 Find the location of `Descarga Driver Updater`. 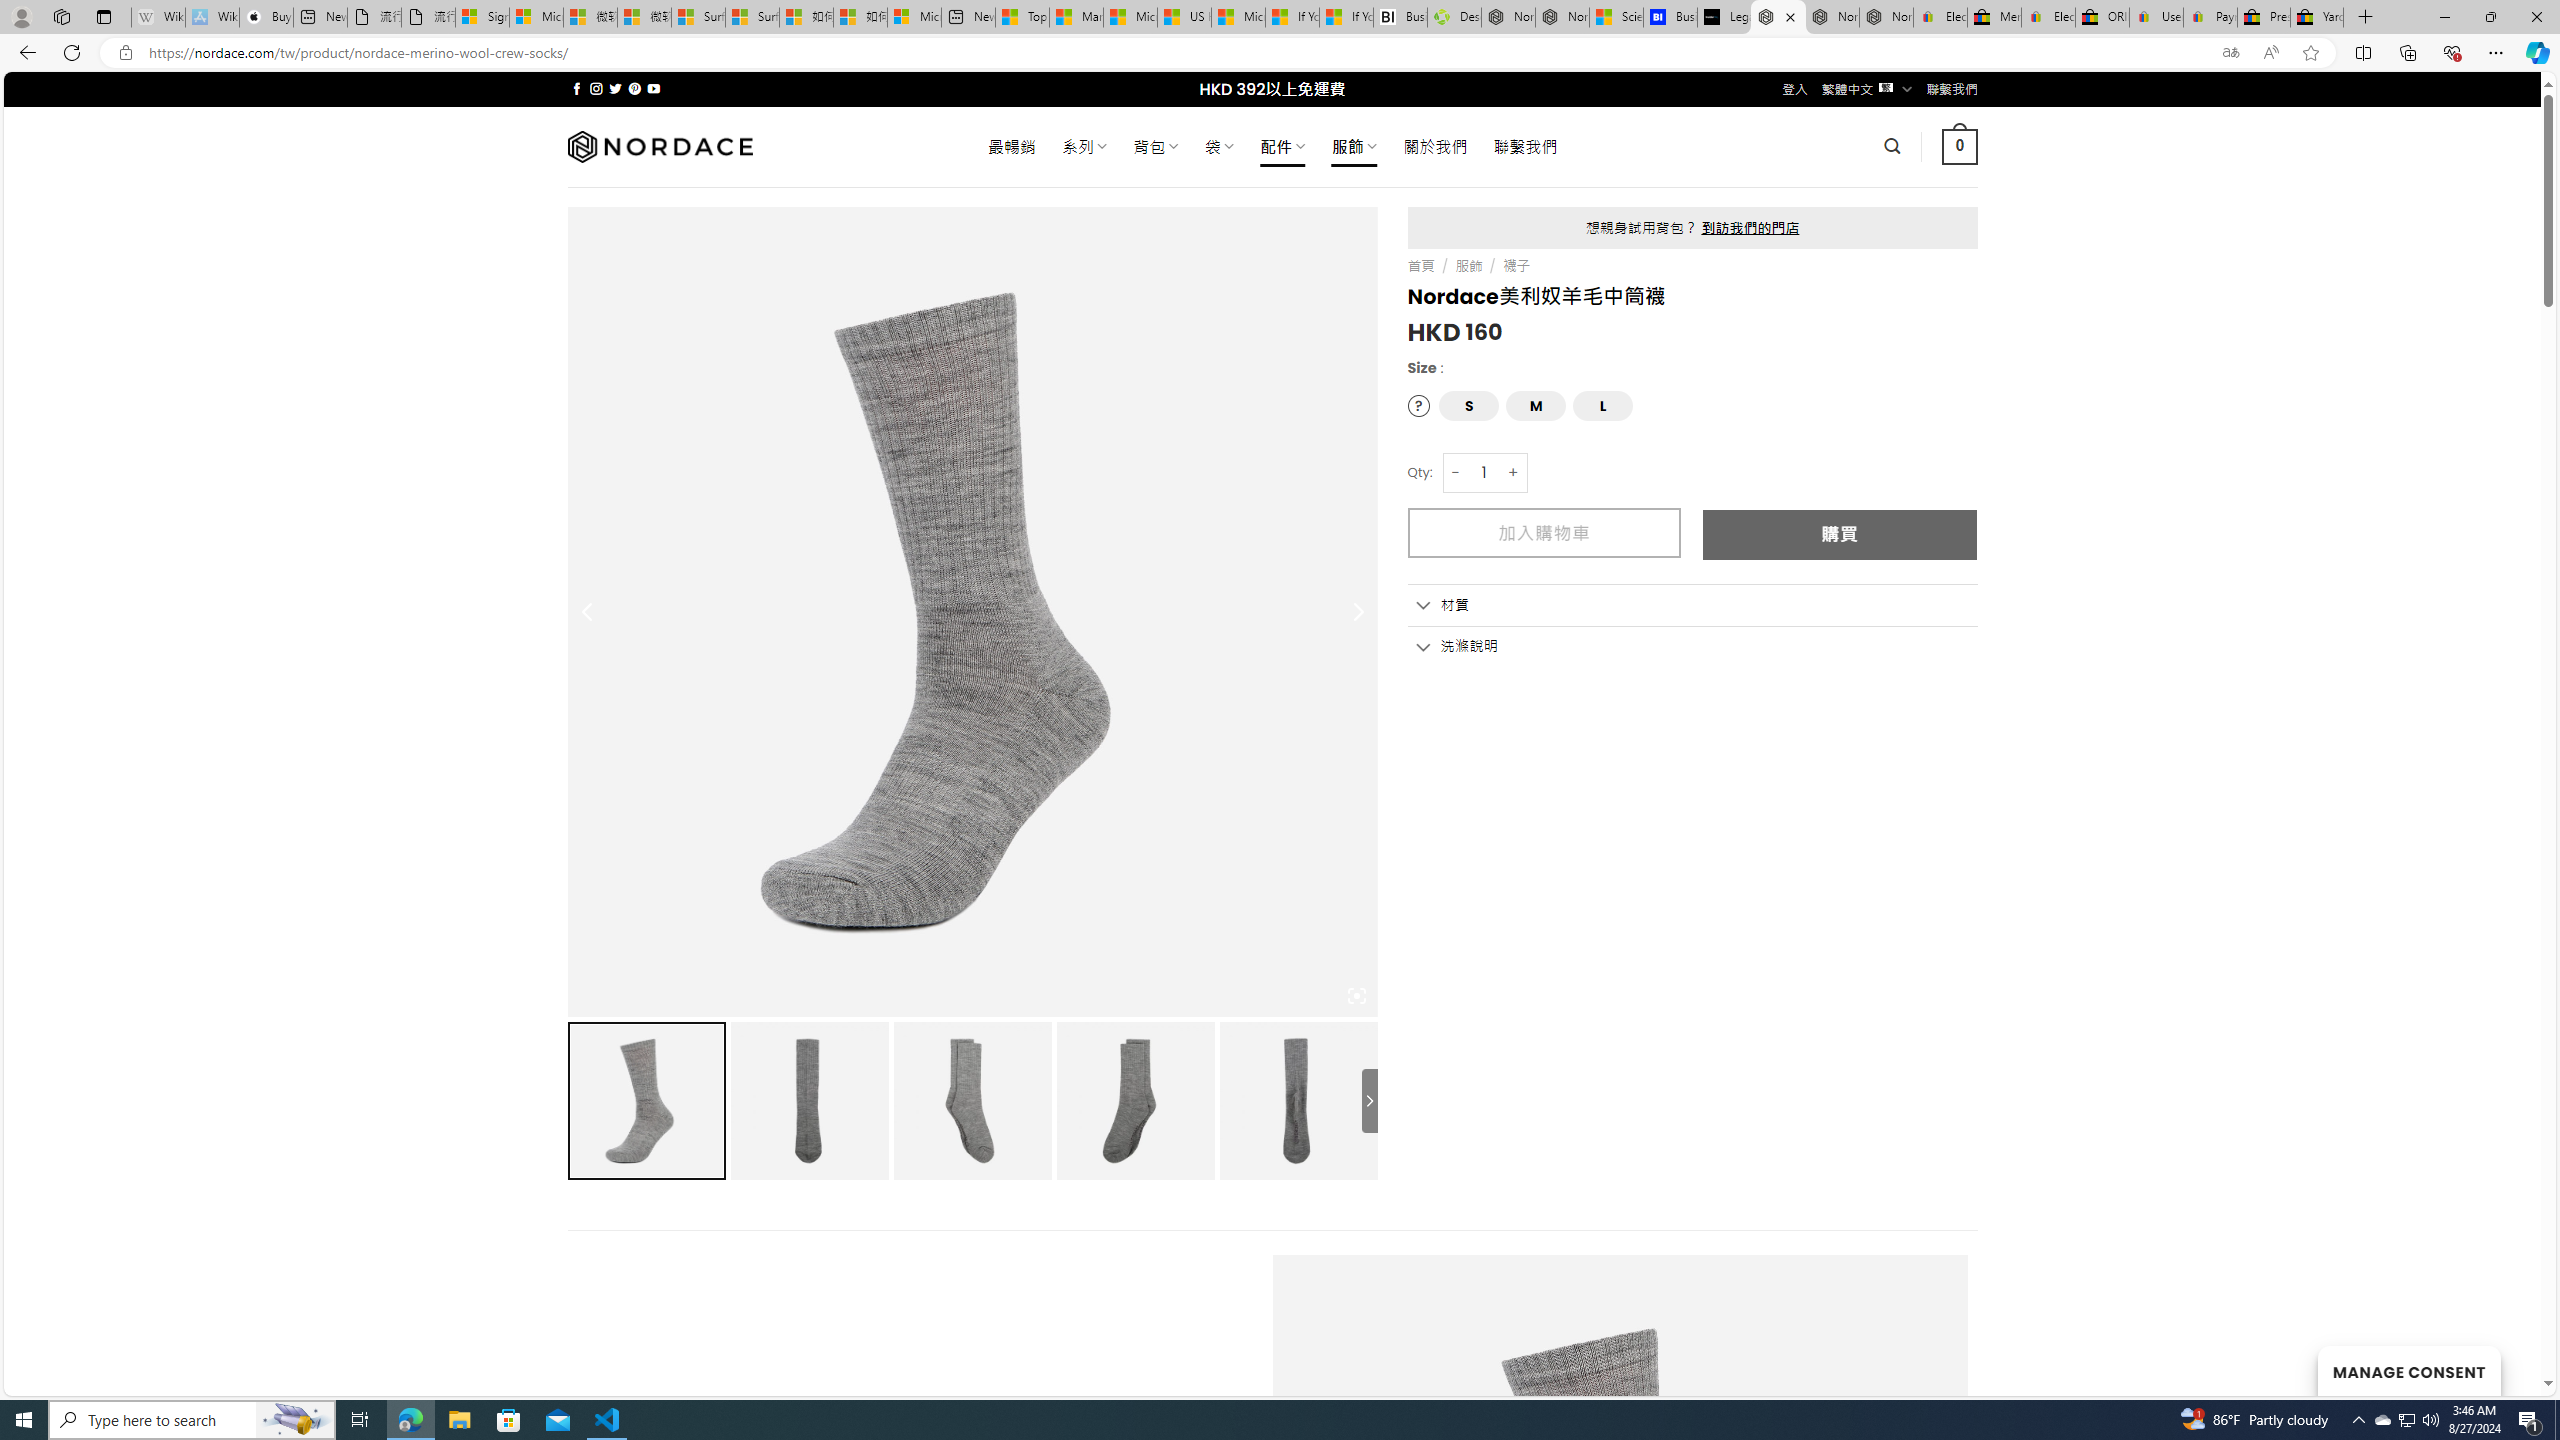

Descarga Driver Updater is located at coordinates (1454, 17).